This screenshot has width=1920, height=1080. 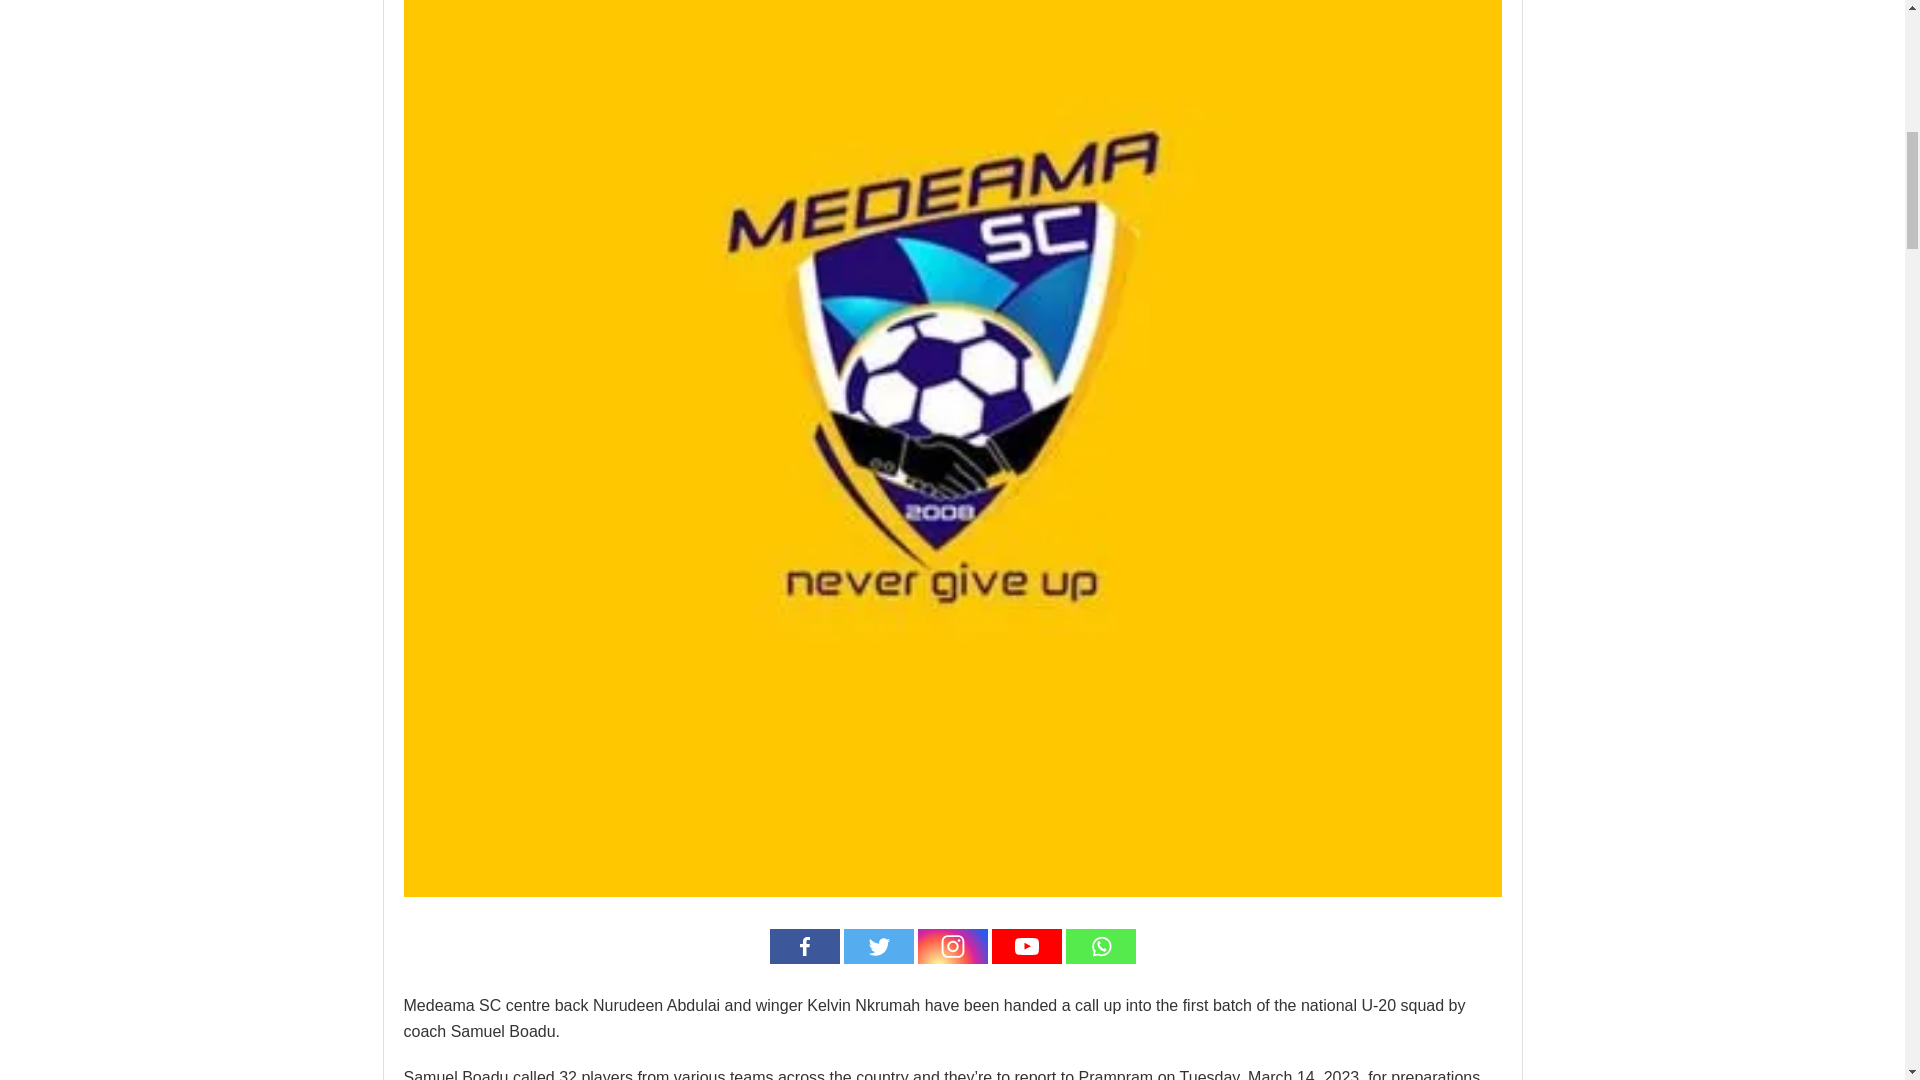 What do you see at coordinates (804, 946) in the screenshot?
I see `Facebook` at bounding box center [804, 946].